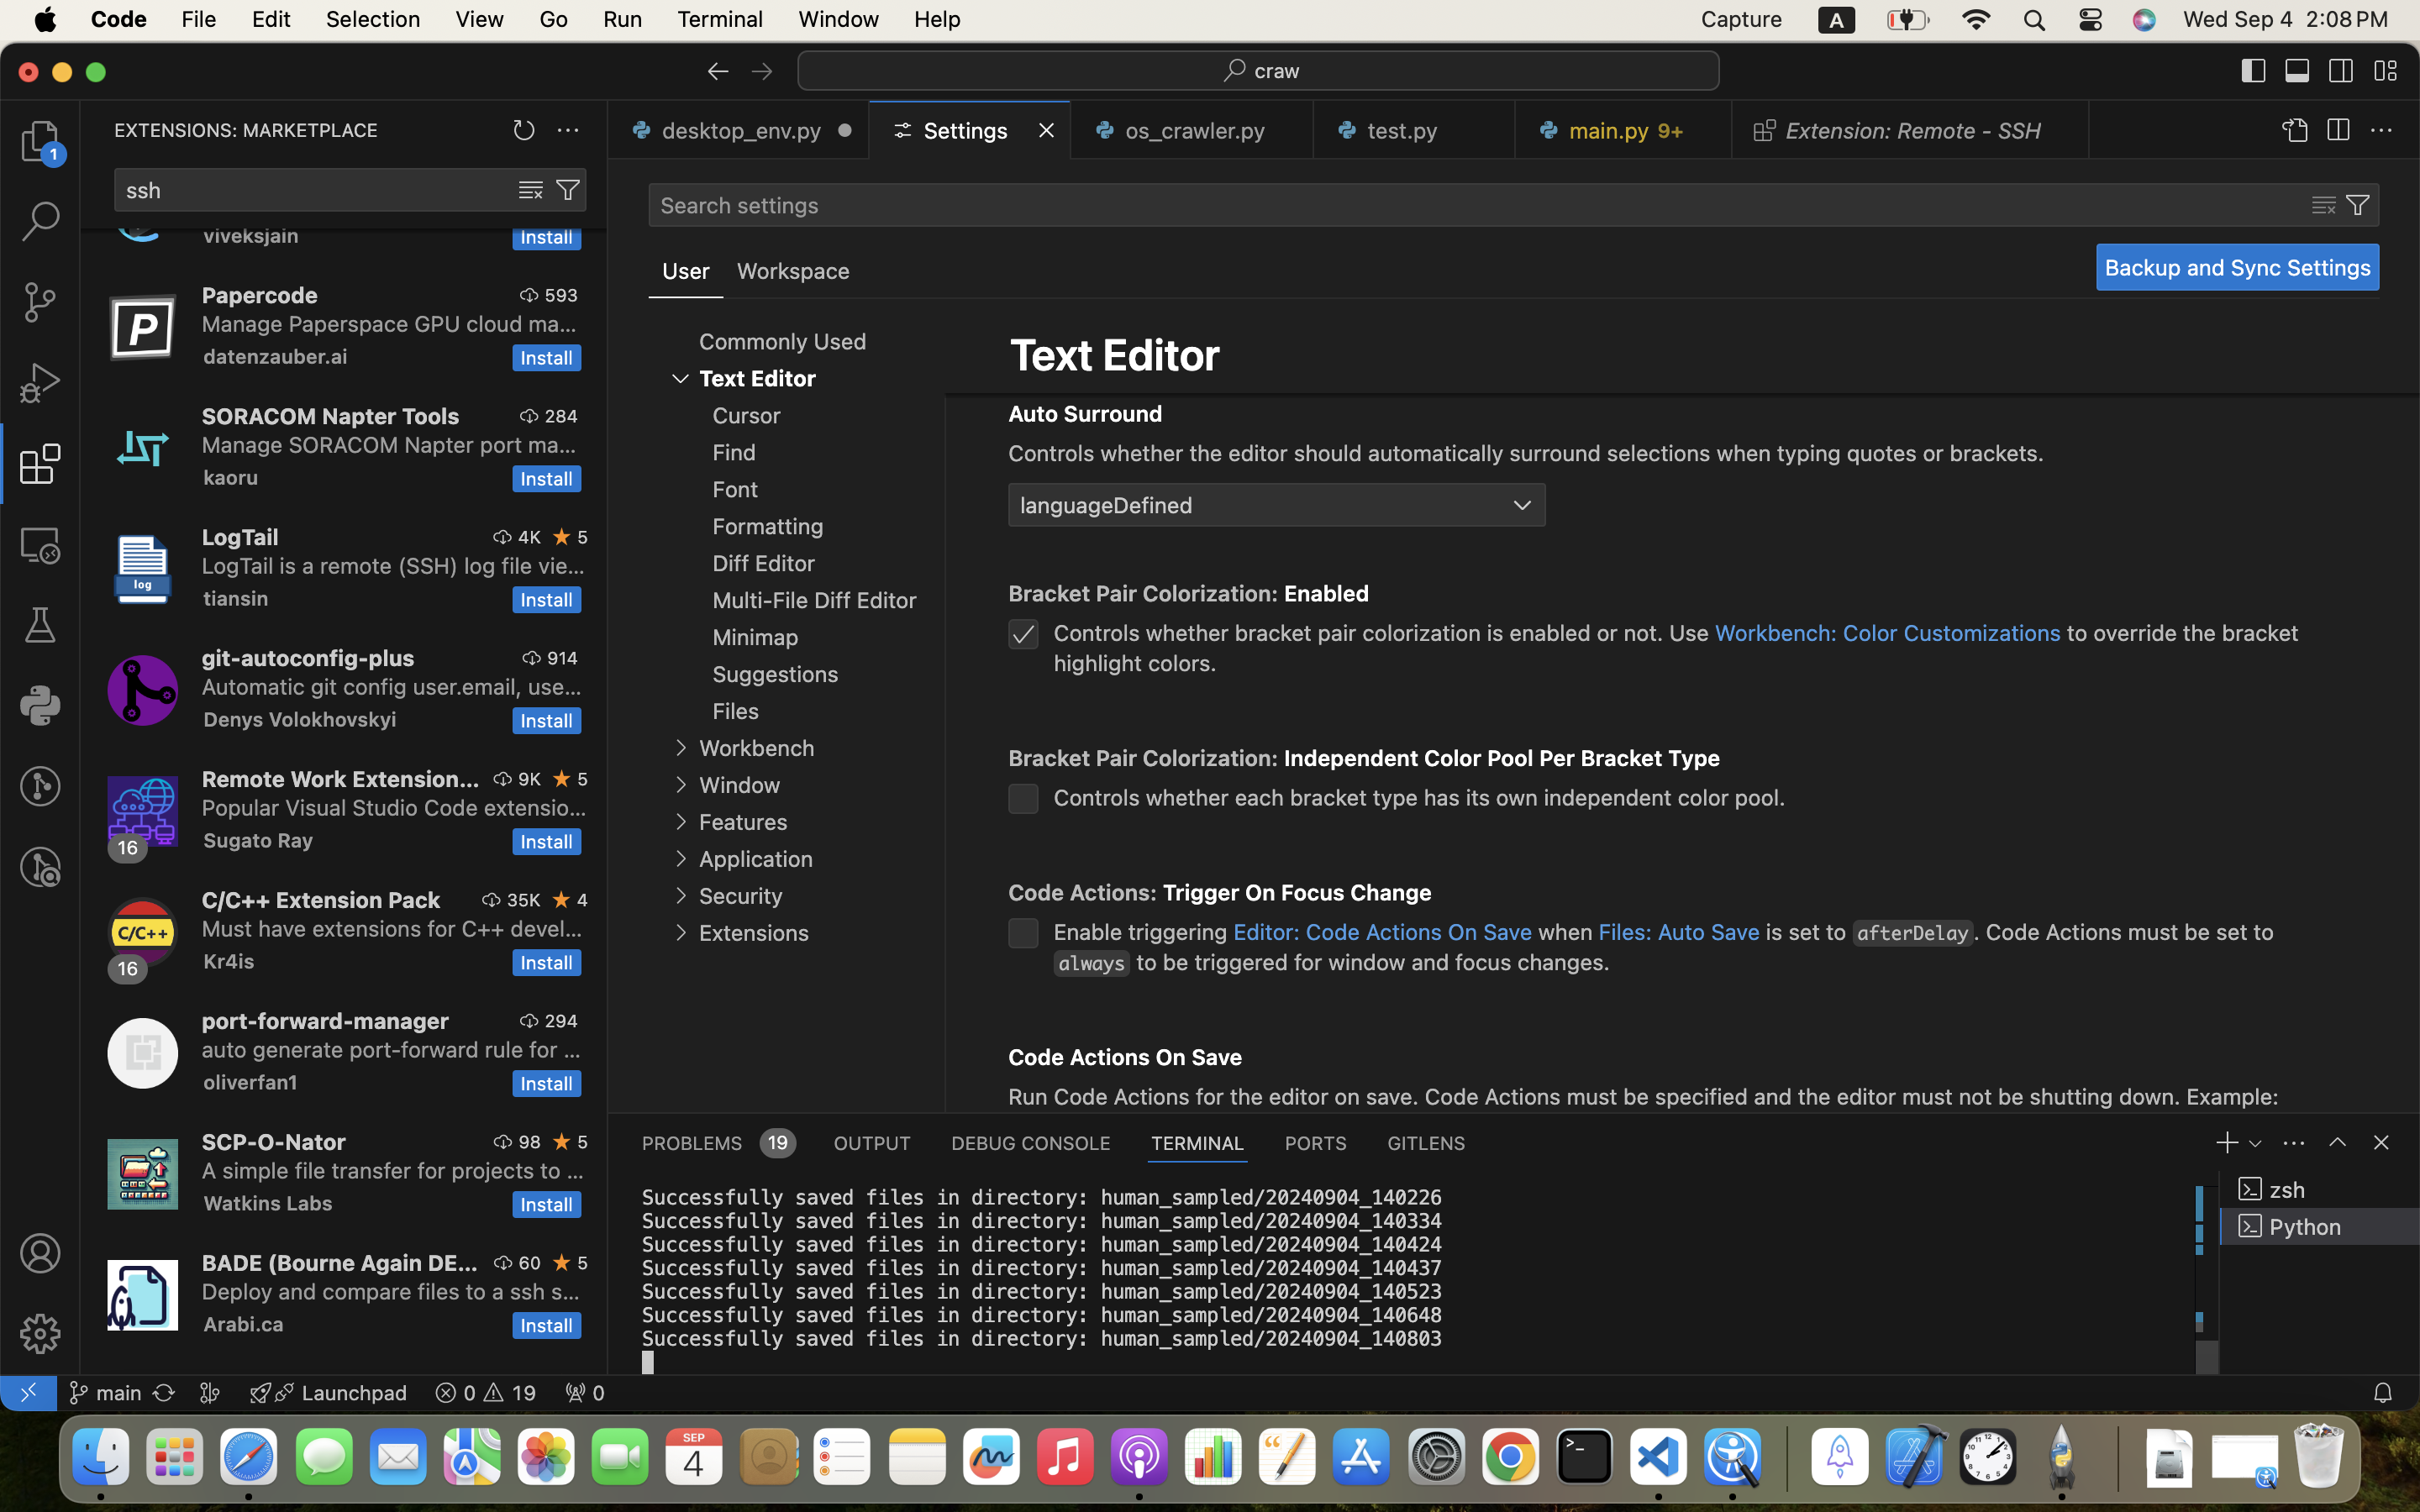 This screenshot has width=2420, height=1512. Describe the element at coordinates (2254, 71) in the screenshot. I see `` at that location.